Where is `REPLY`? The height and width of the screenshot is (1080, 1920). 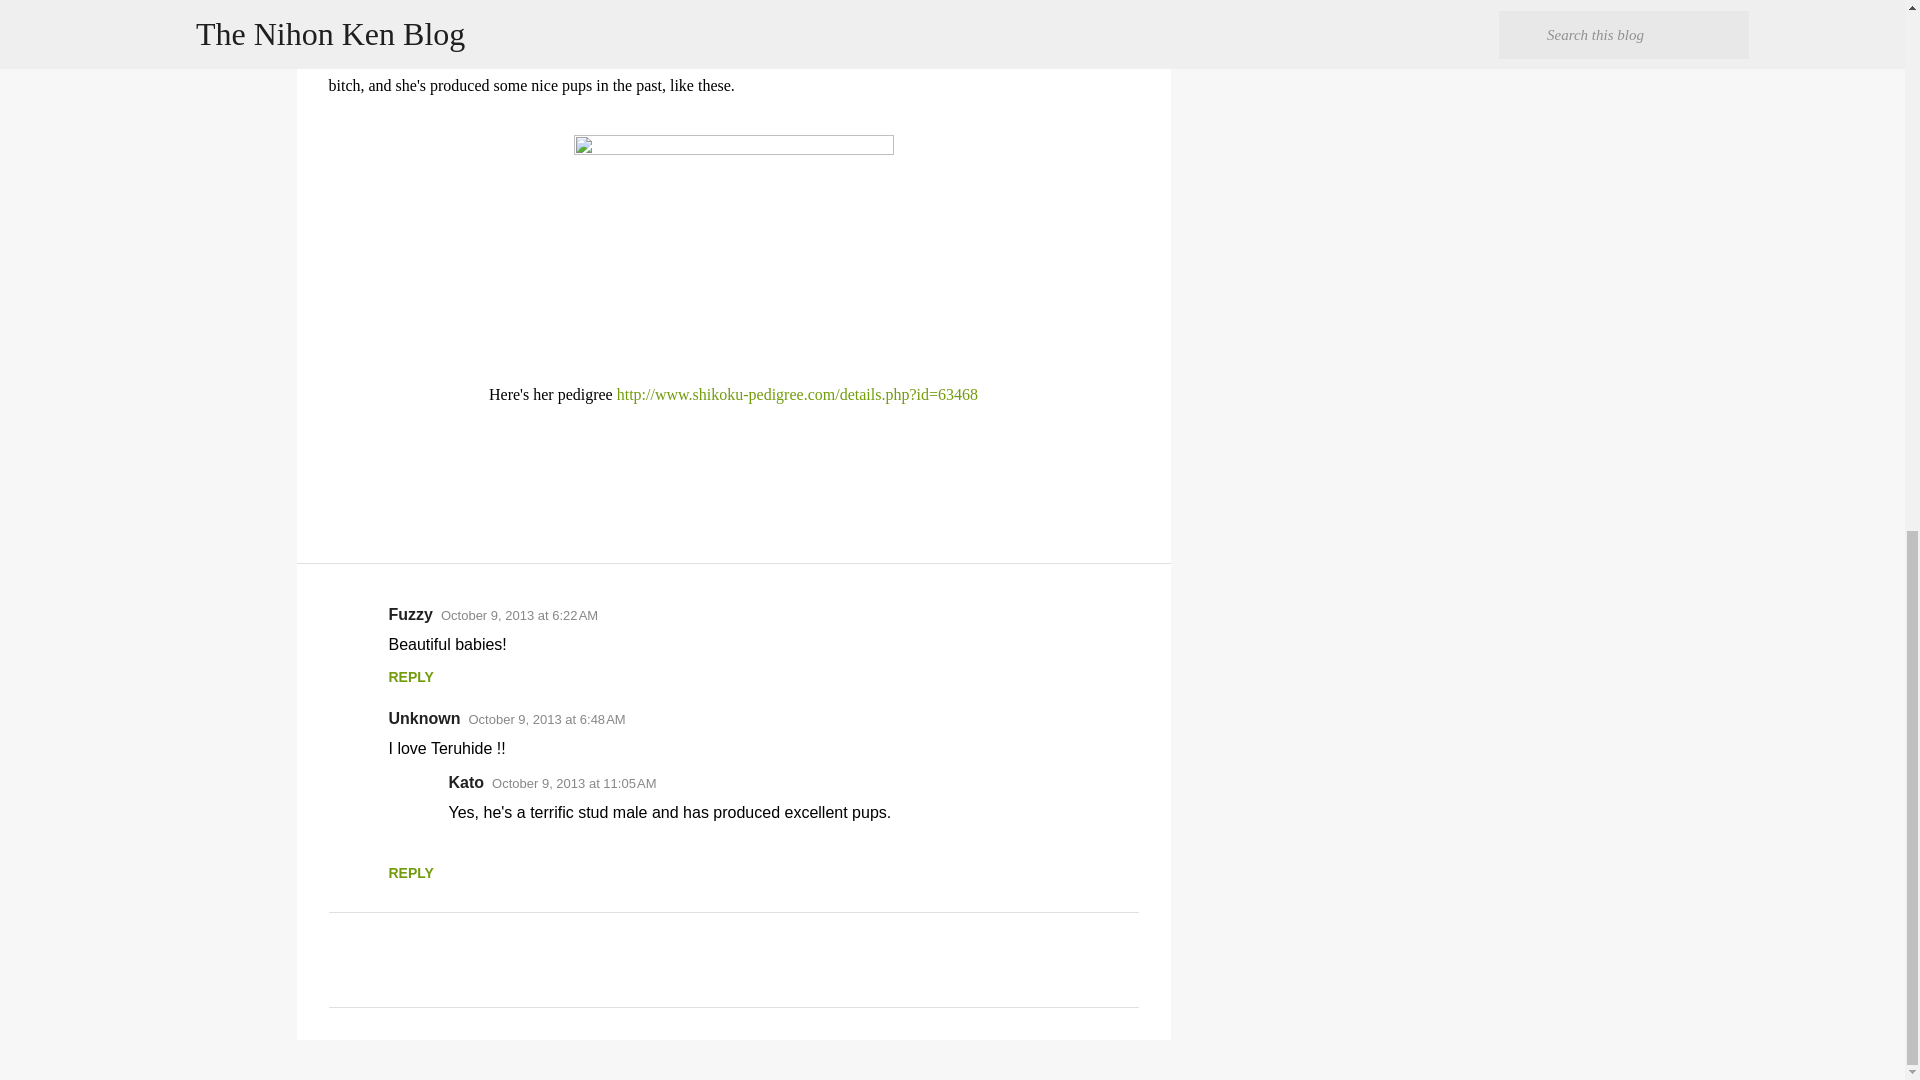 REPLY is located at coordinates (410, 676).